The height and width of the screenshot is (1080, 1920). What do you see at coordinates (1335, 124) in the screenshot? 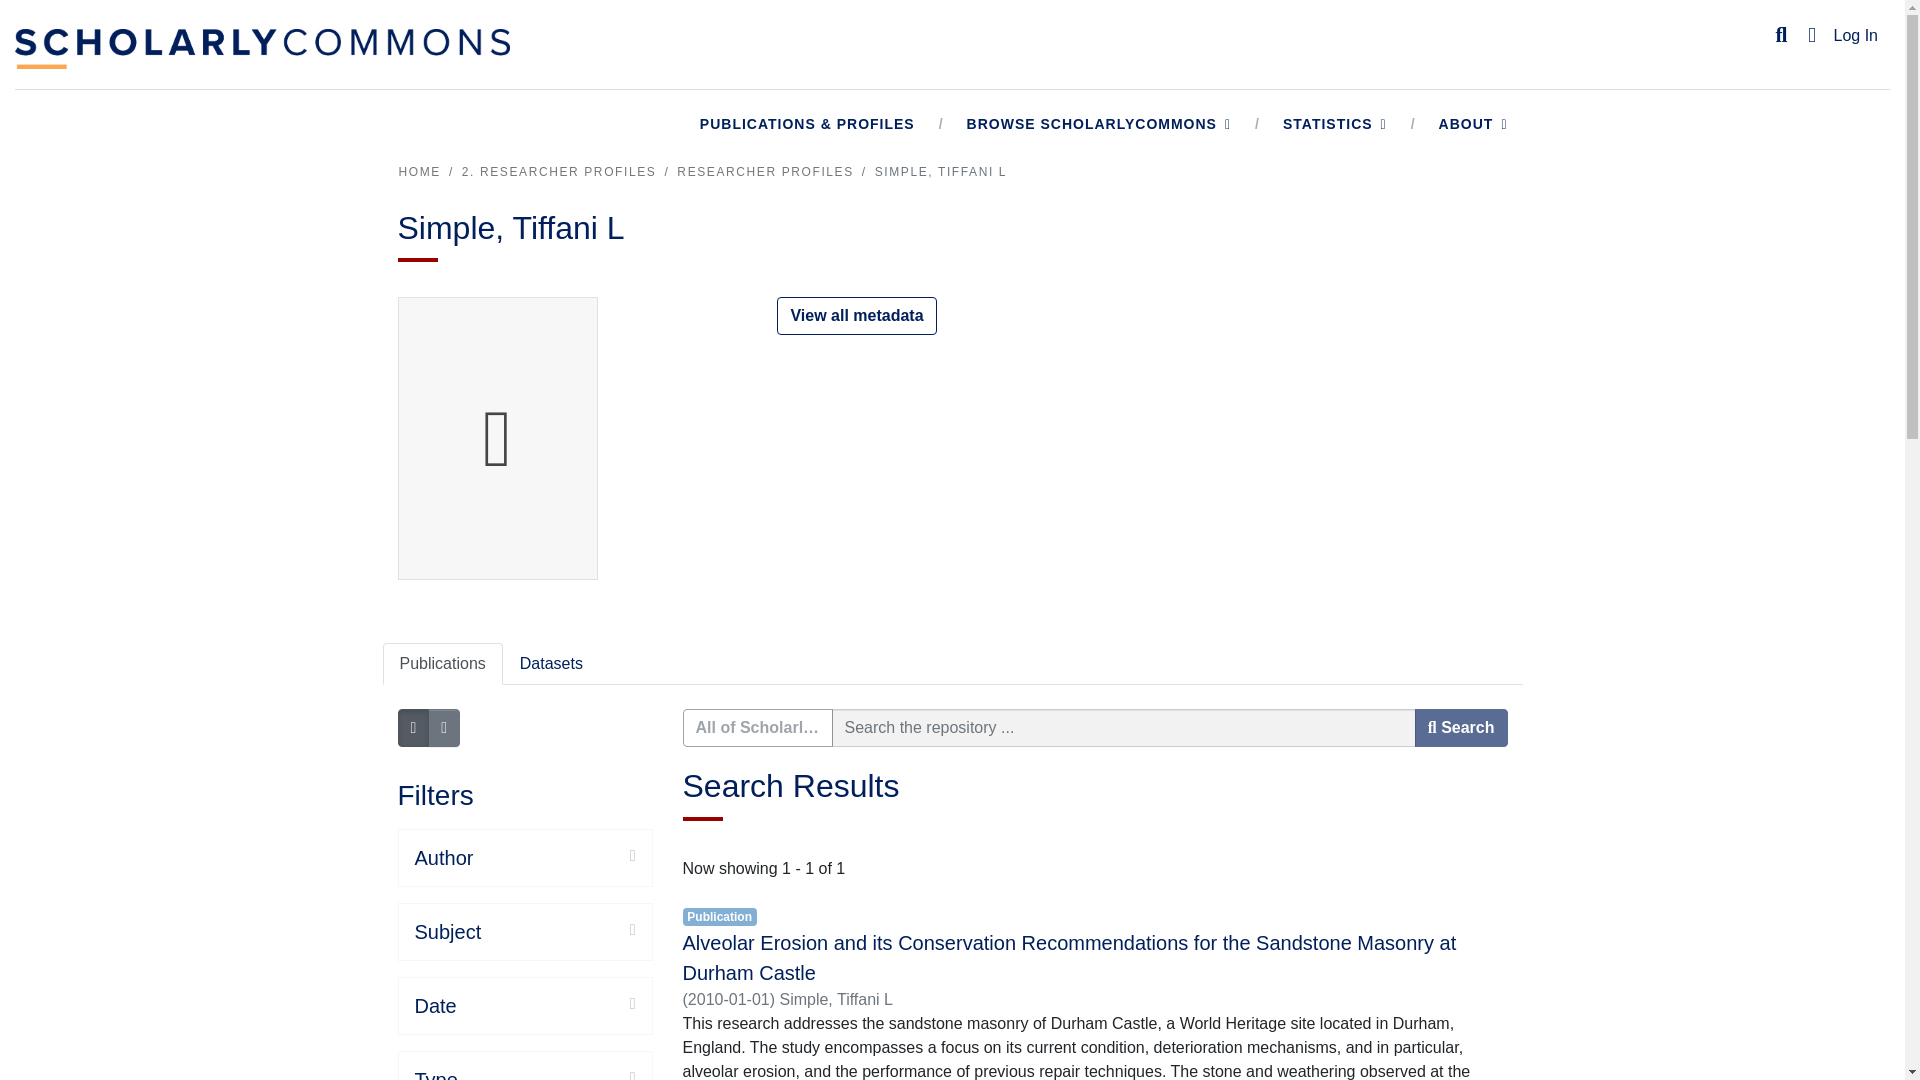
I see `STATISTICS` at bounding box center [1335, 124].